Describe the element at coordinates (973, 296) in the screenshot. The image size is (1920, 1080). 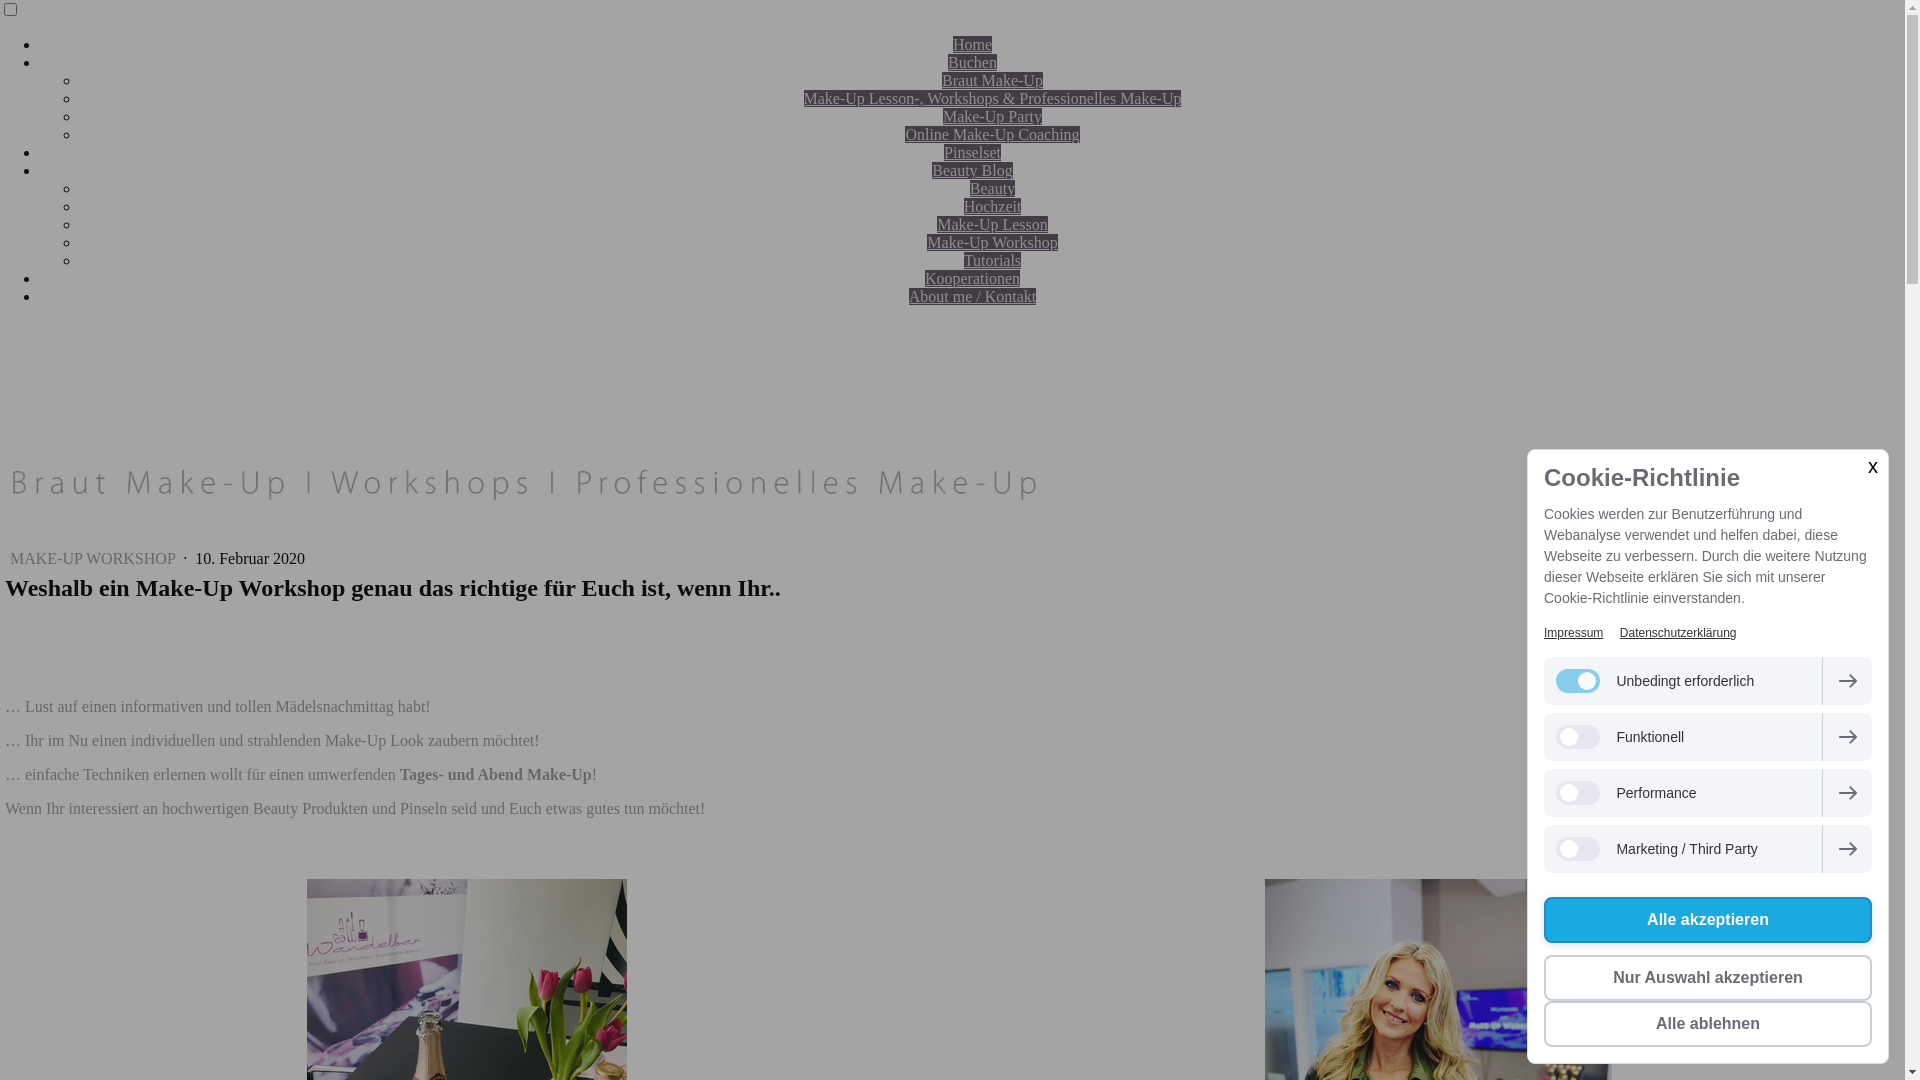
I see `About me / Kontakt` at that location.